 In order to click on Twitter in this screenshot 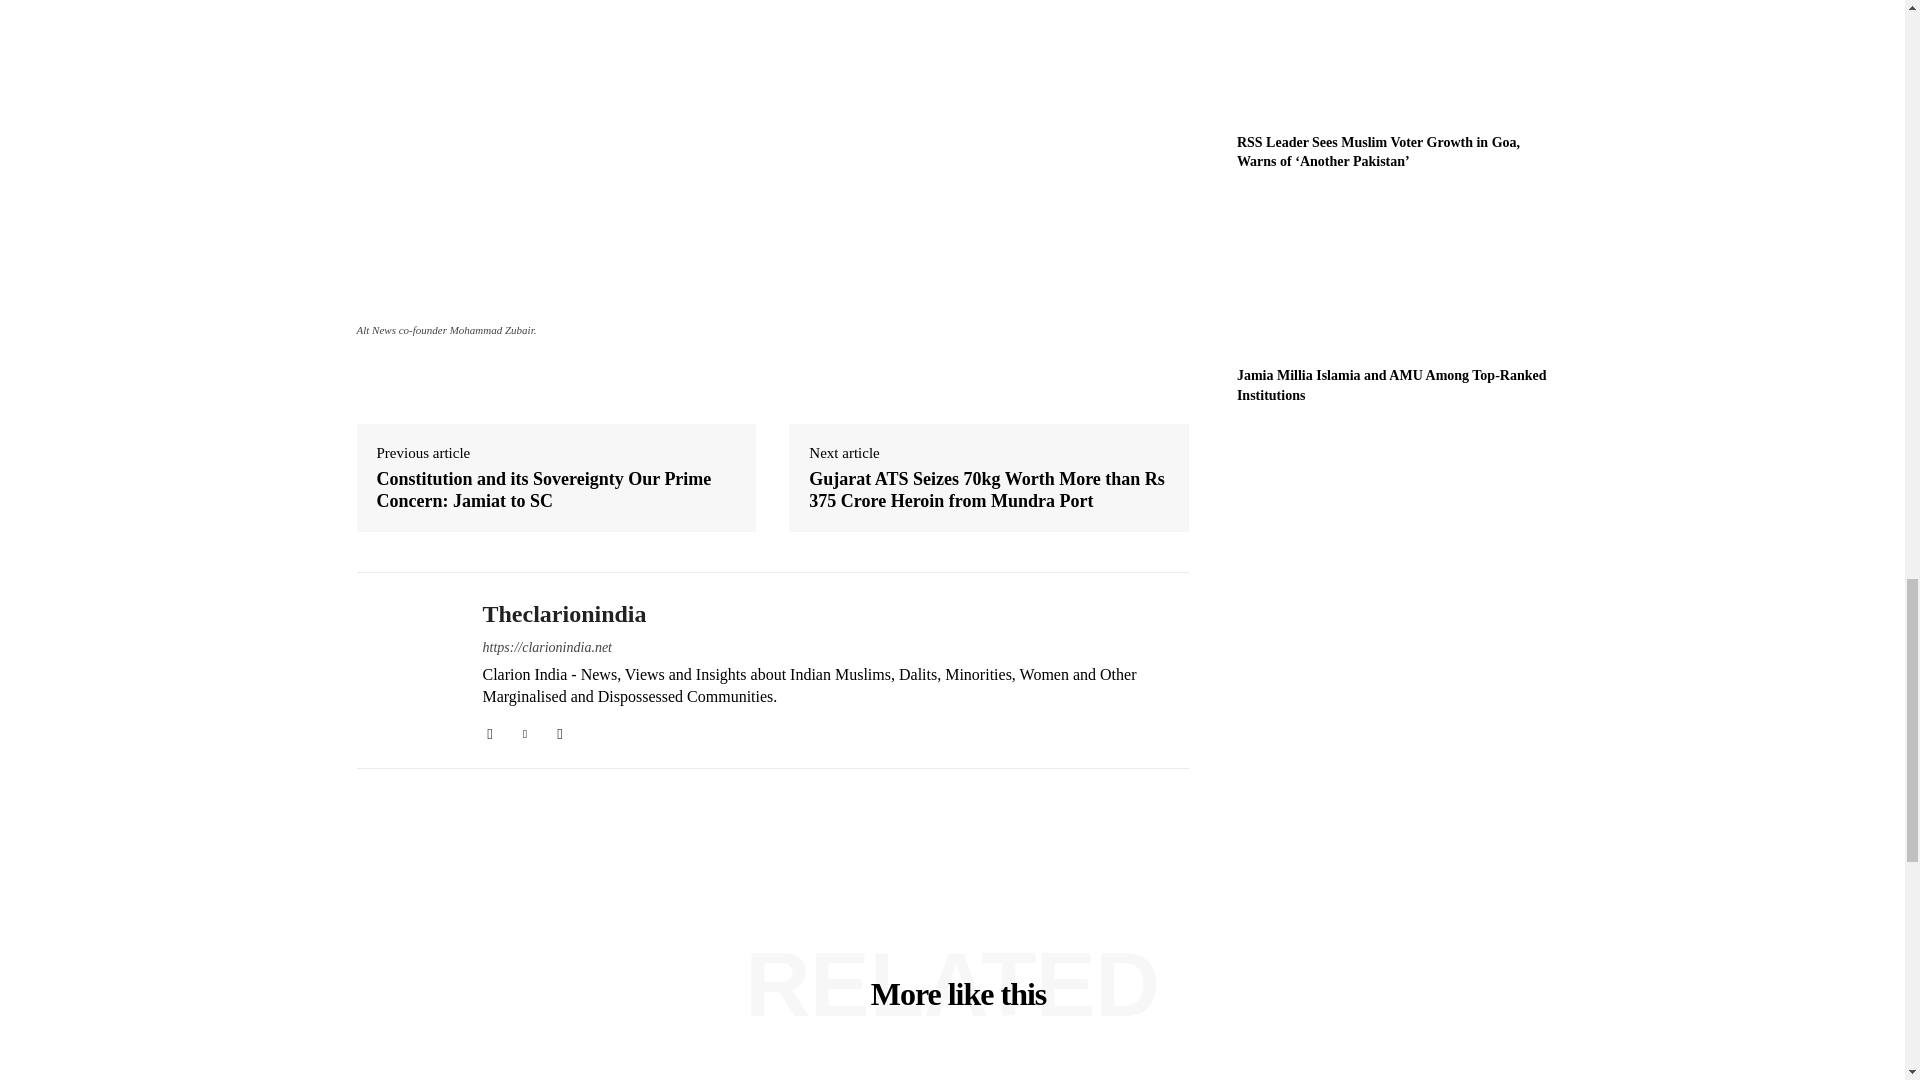, I will do `click(526, 730)`.